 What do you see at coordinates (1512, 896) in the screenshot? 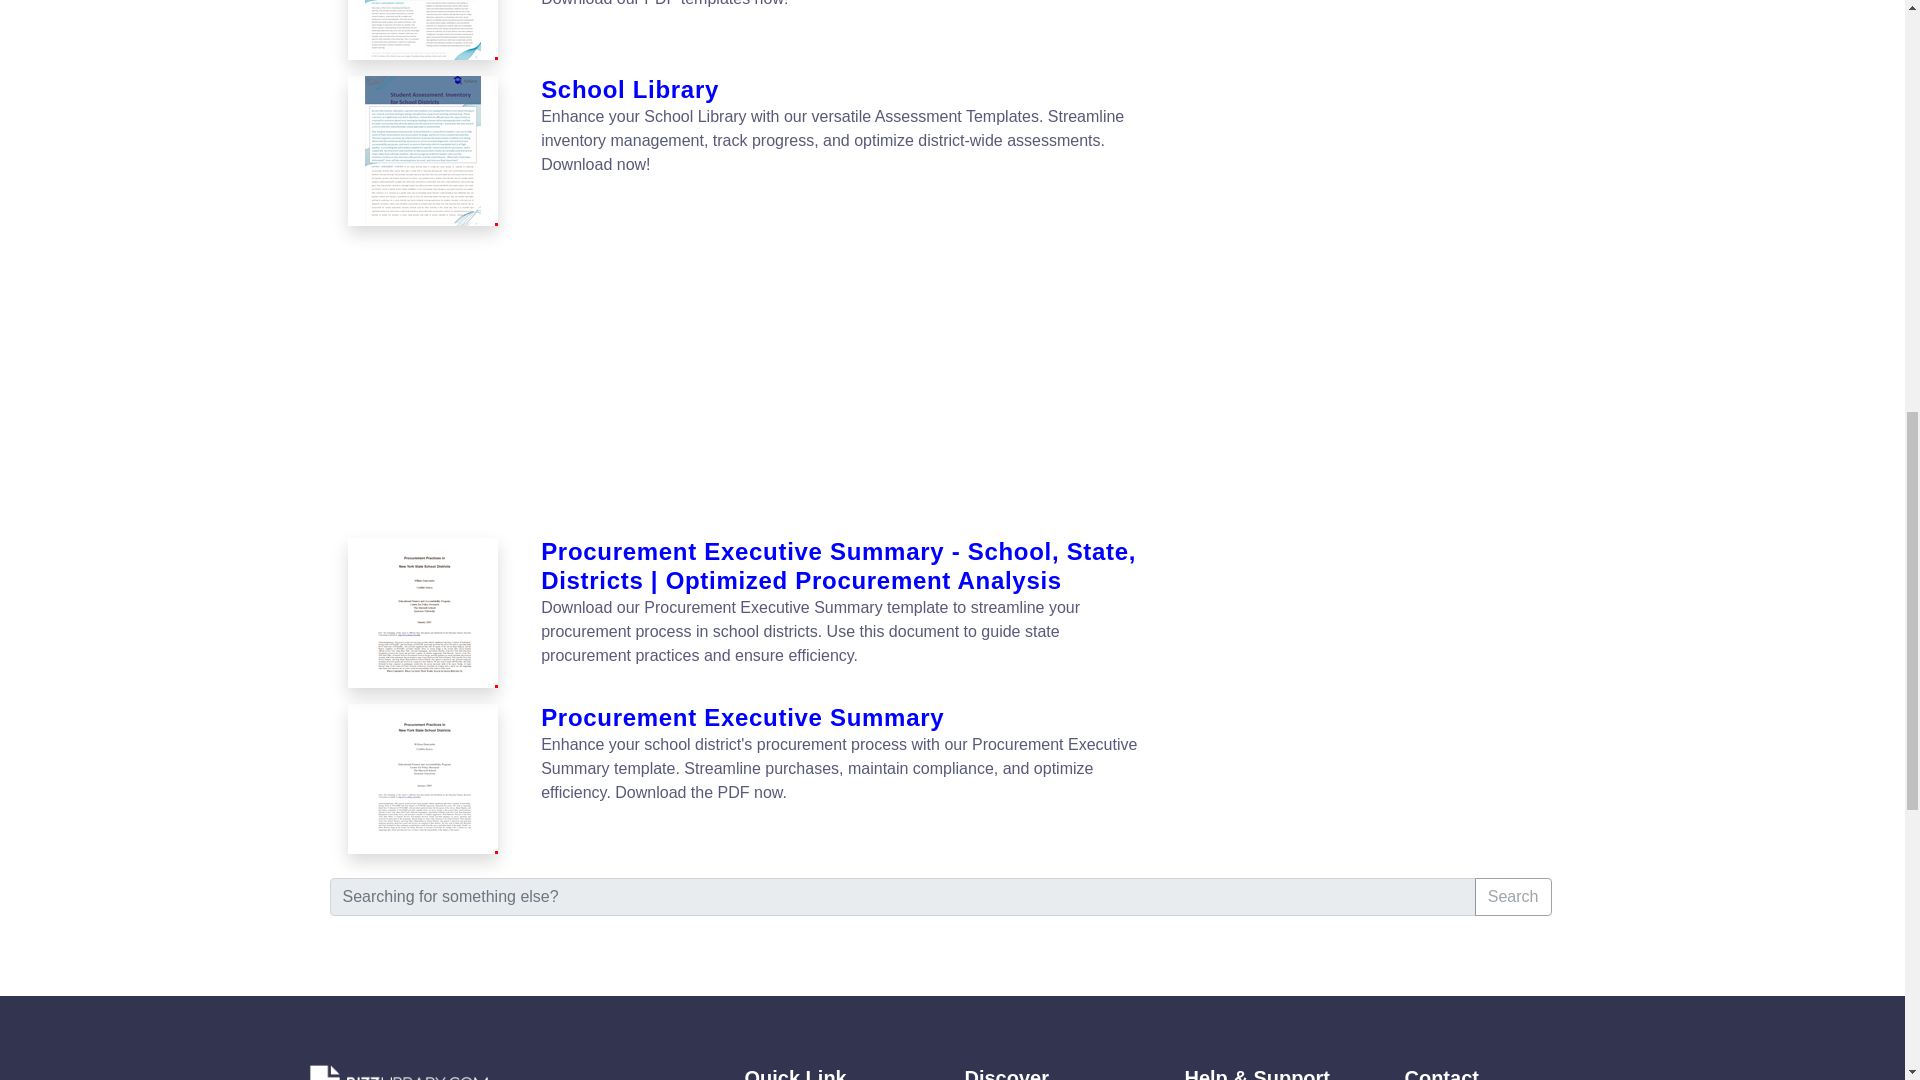
I see `Search` at bounding box center [1512, 896].